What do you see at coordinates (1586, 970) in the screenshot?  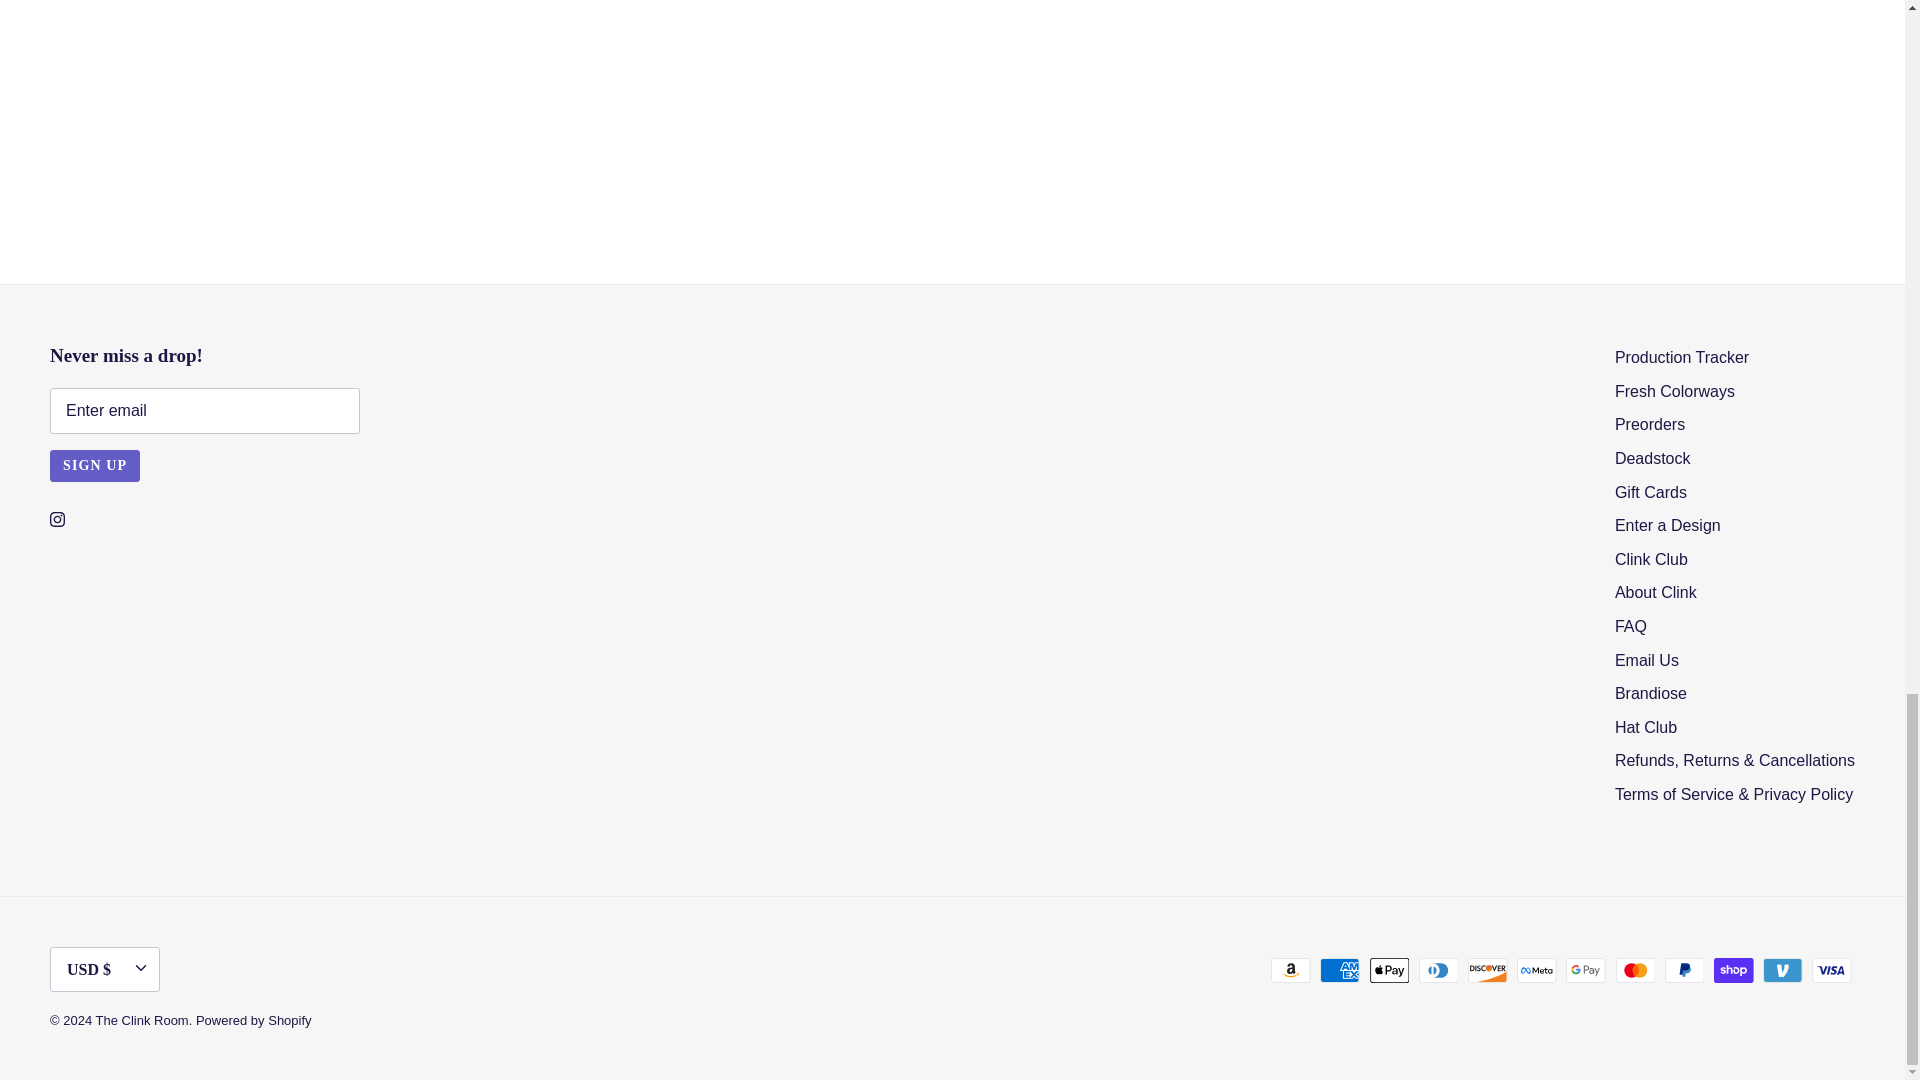 I see `Google Pay` at bounding box center [1586, 970].